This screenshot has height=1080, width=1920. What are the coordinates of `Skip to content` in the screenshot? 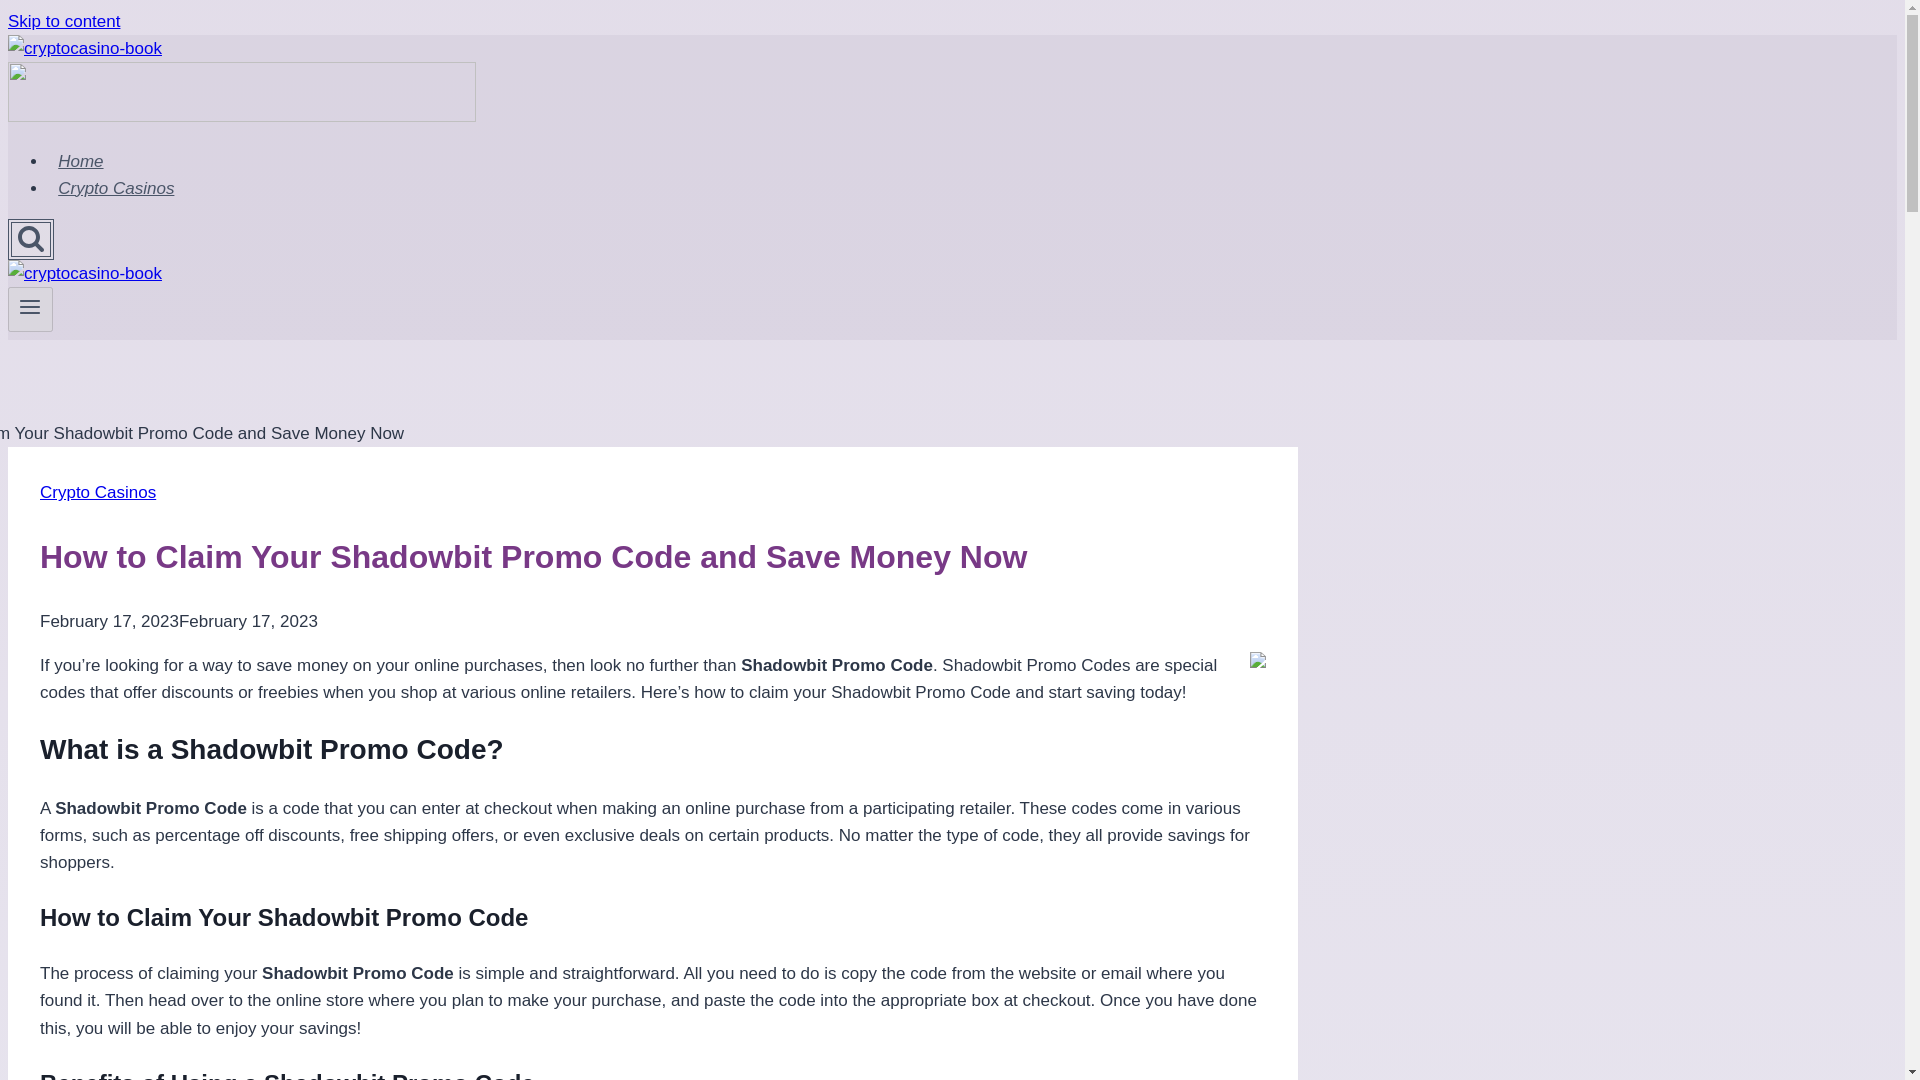 It's located at (63, 21).